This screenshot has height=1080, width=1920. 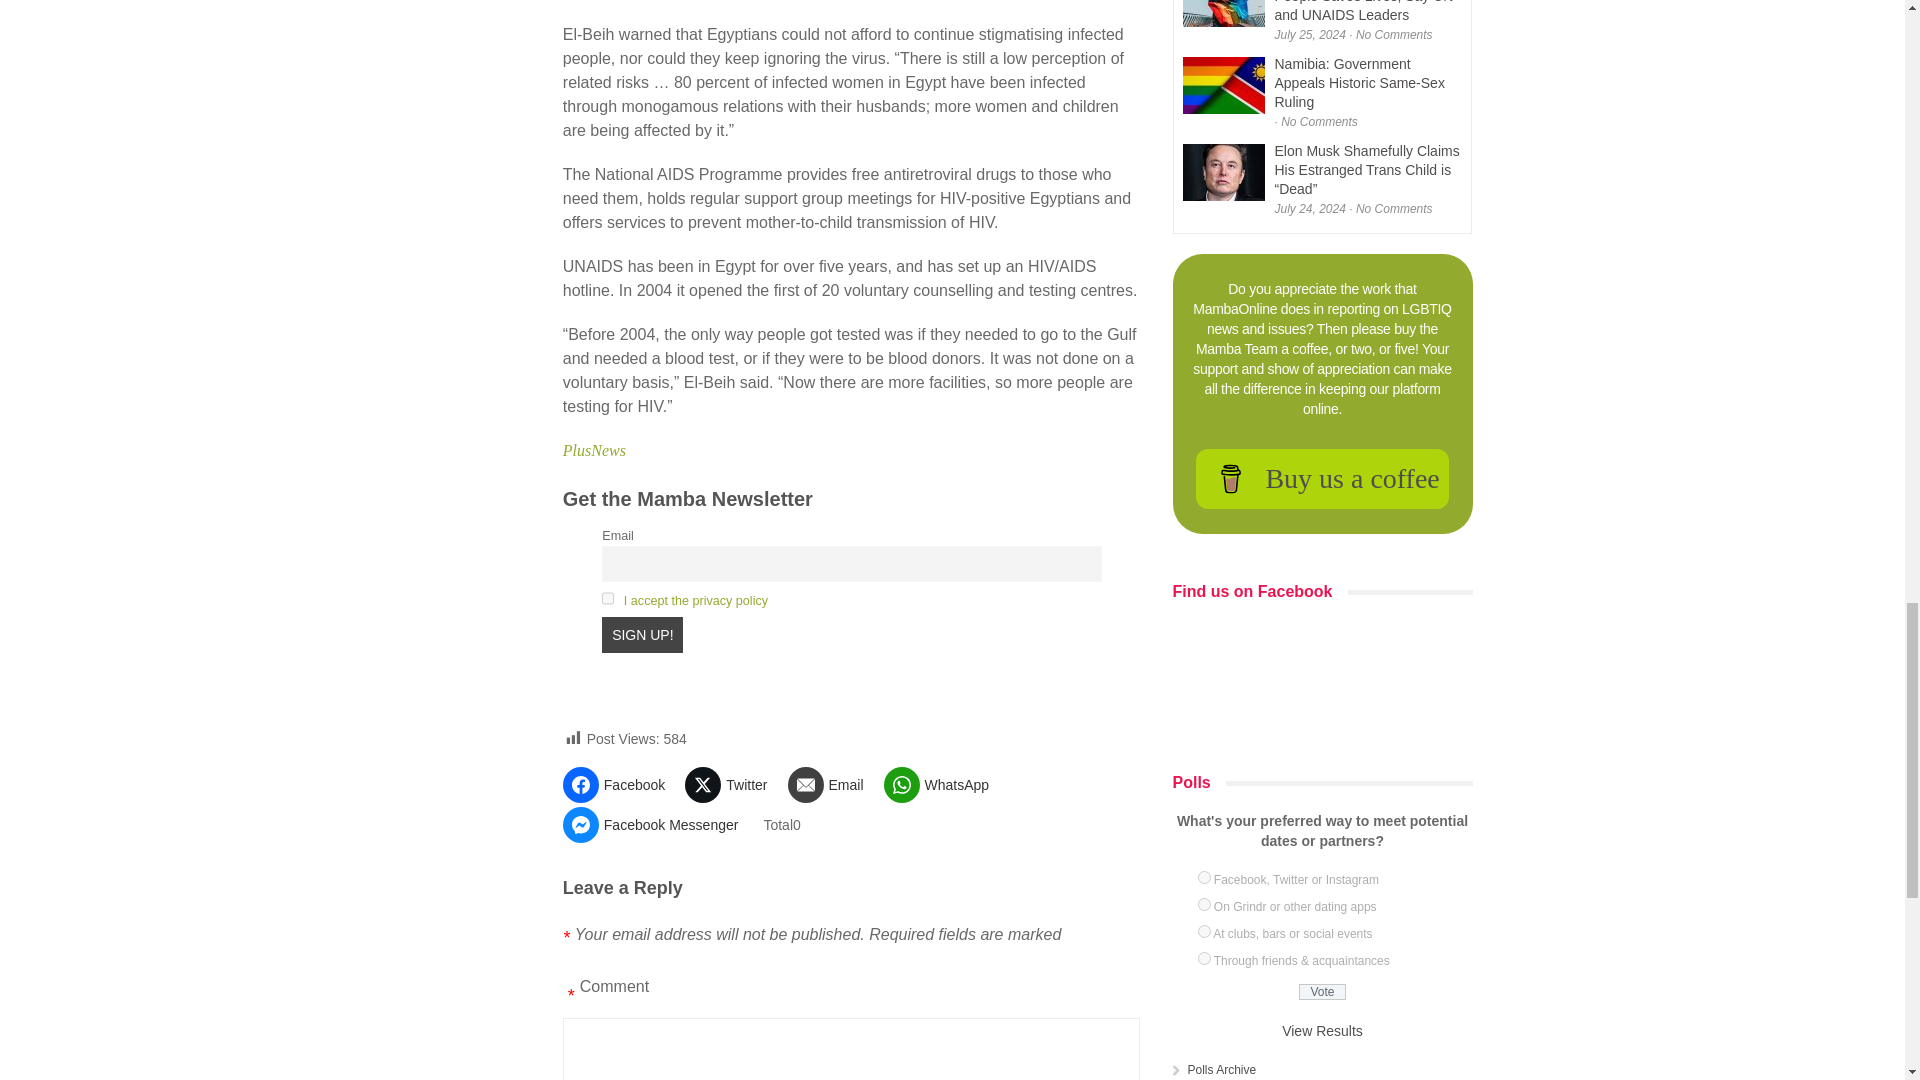 What do you see at coordinates (944, 784) in the screenshot?
I see `Share on WhatsApp` at bounding box center [944, 784].